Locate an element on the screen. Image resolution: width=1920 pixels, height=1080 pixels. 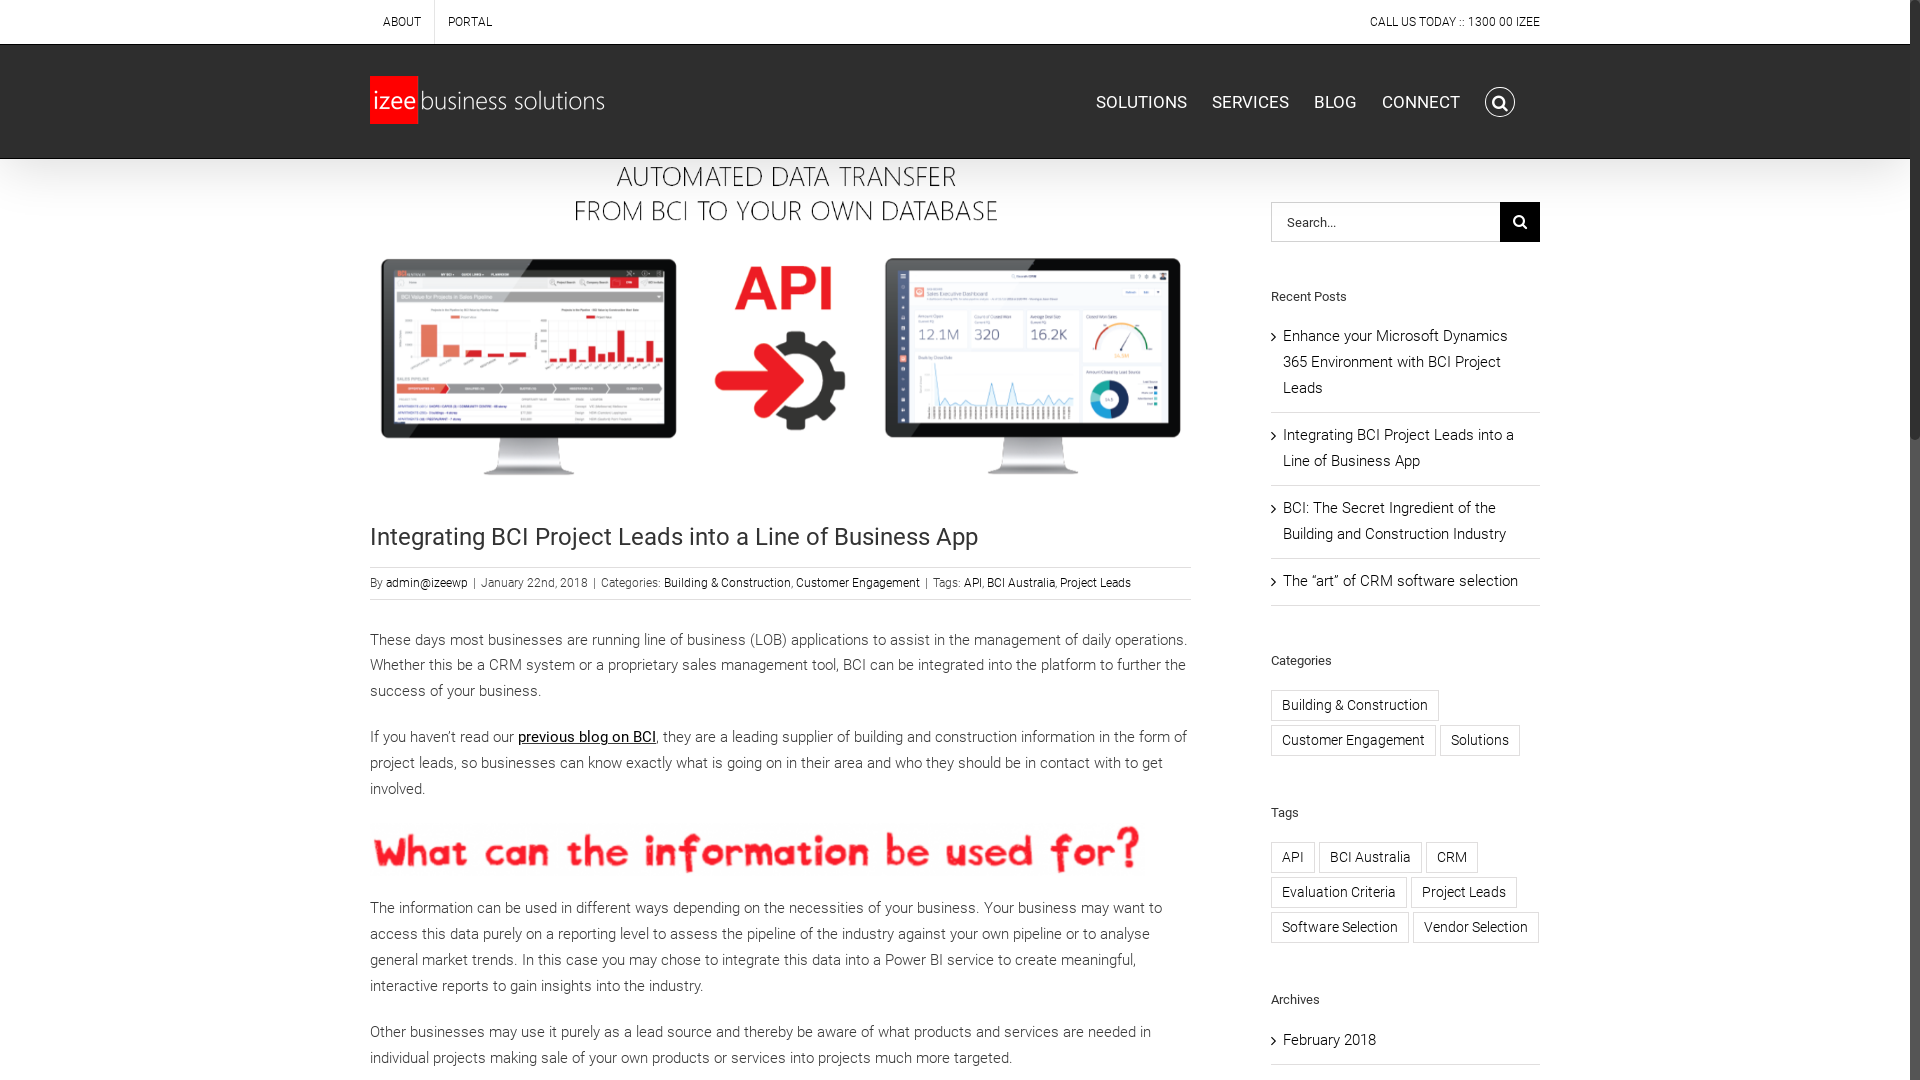
ABOUT is located at coordinates (402, 22).